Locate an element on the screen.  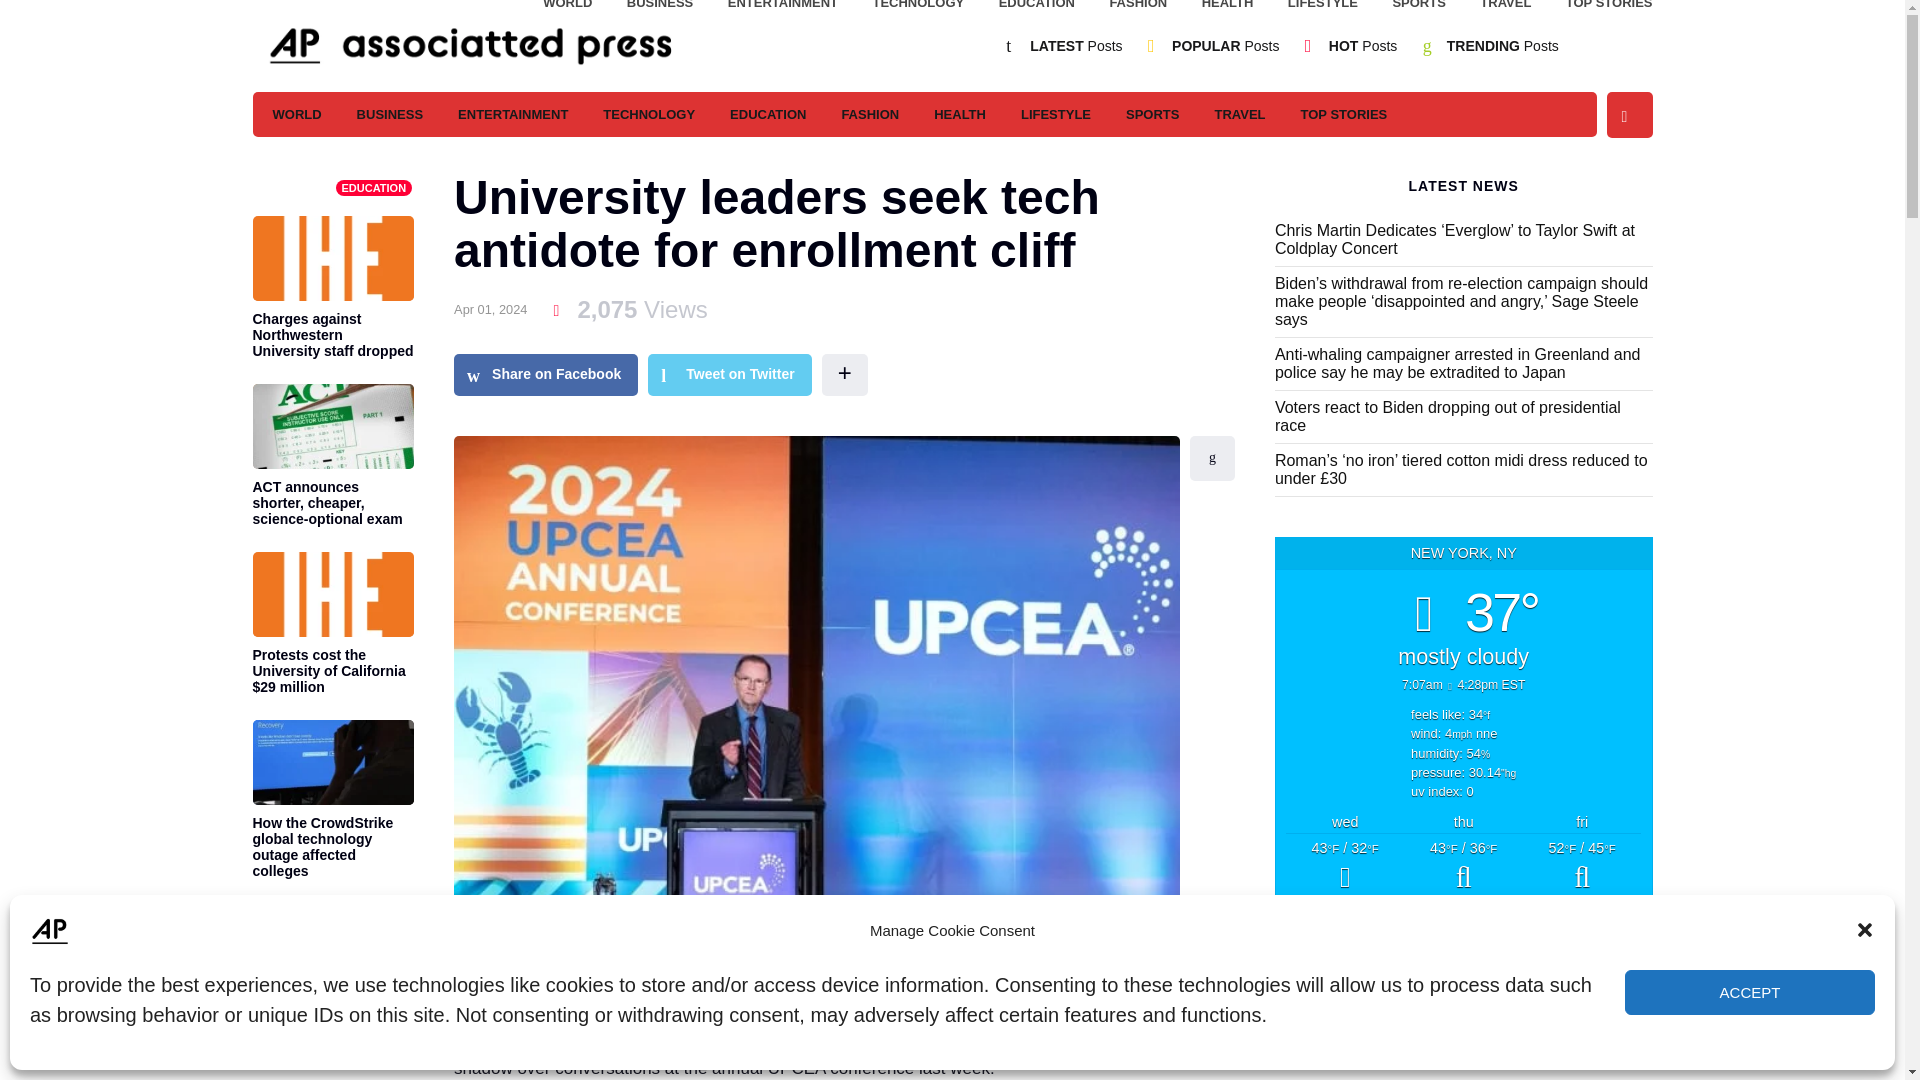
HOT Posts is located at coordinates (1362, 46).